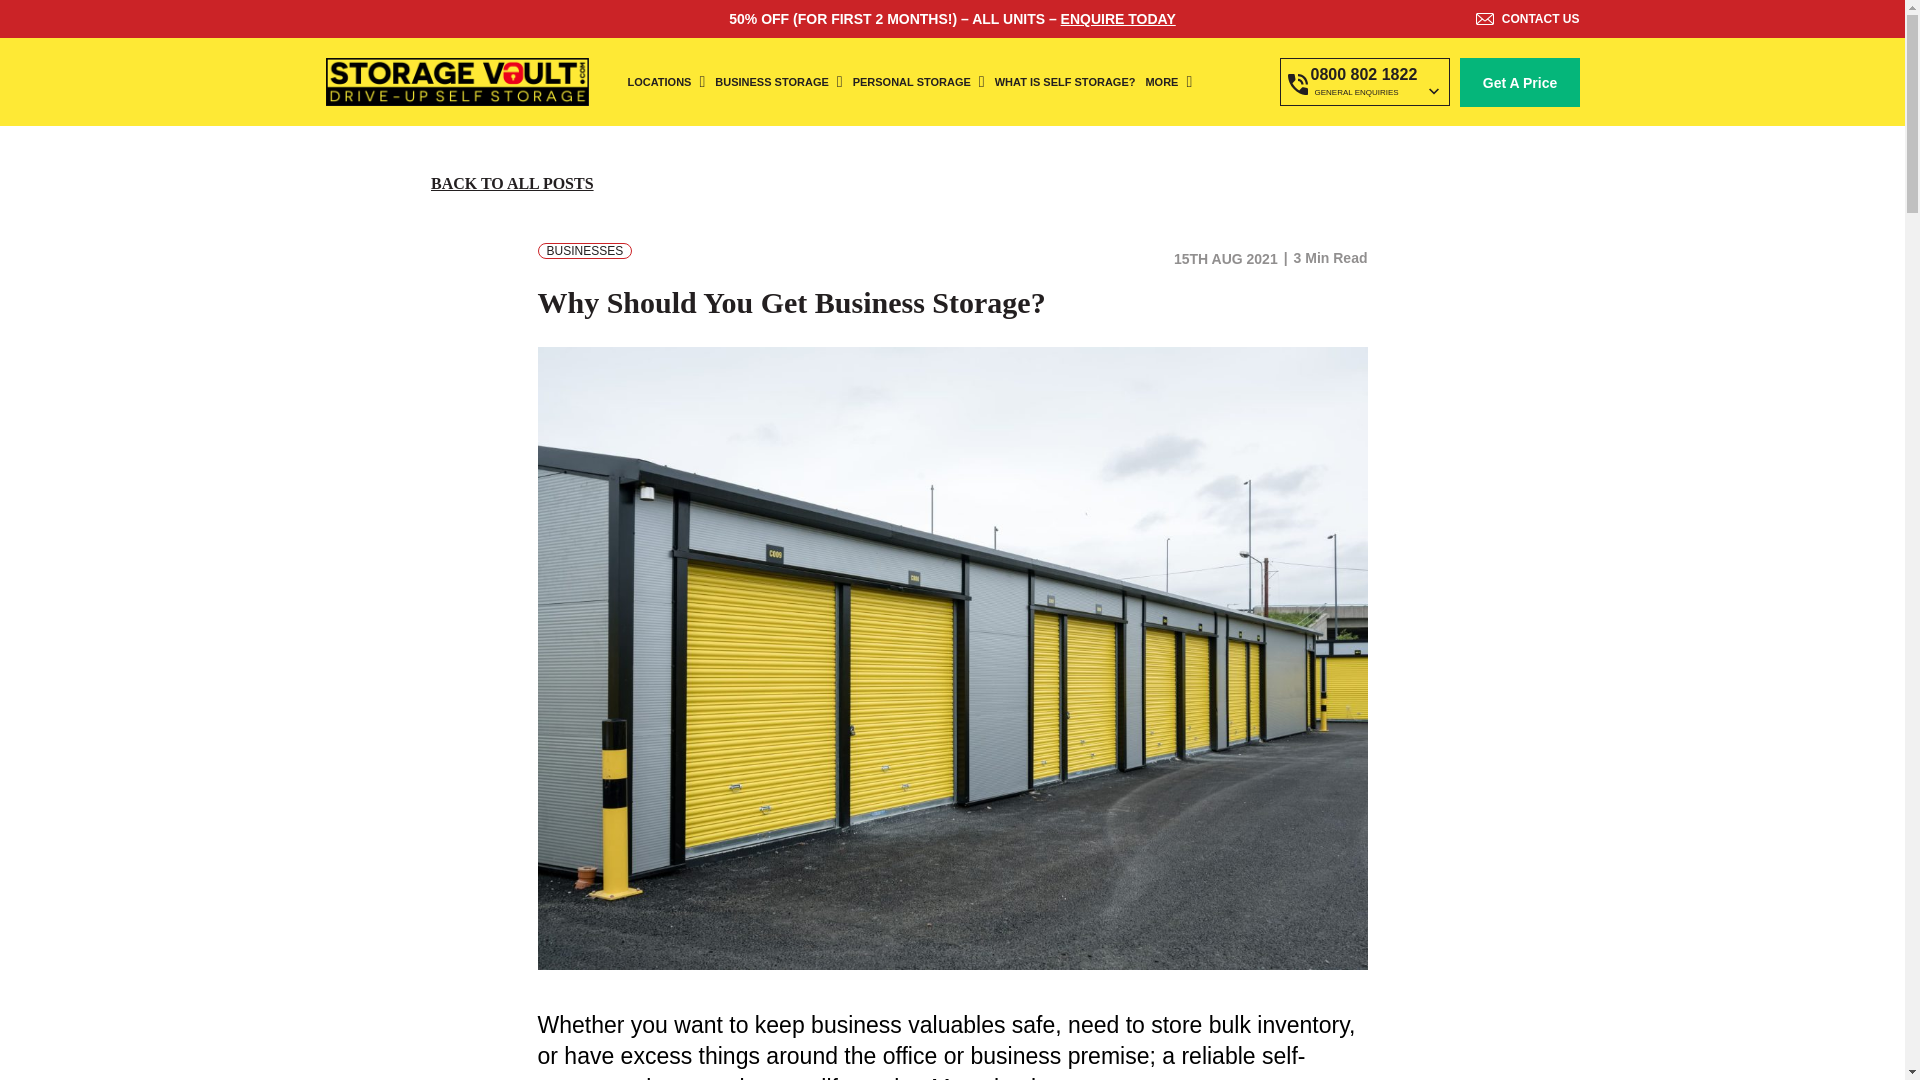  I want to click on LOCATIONS, so click(666, 82).